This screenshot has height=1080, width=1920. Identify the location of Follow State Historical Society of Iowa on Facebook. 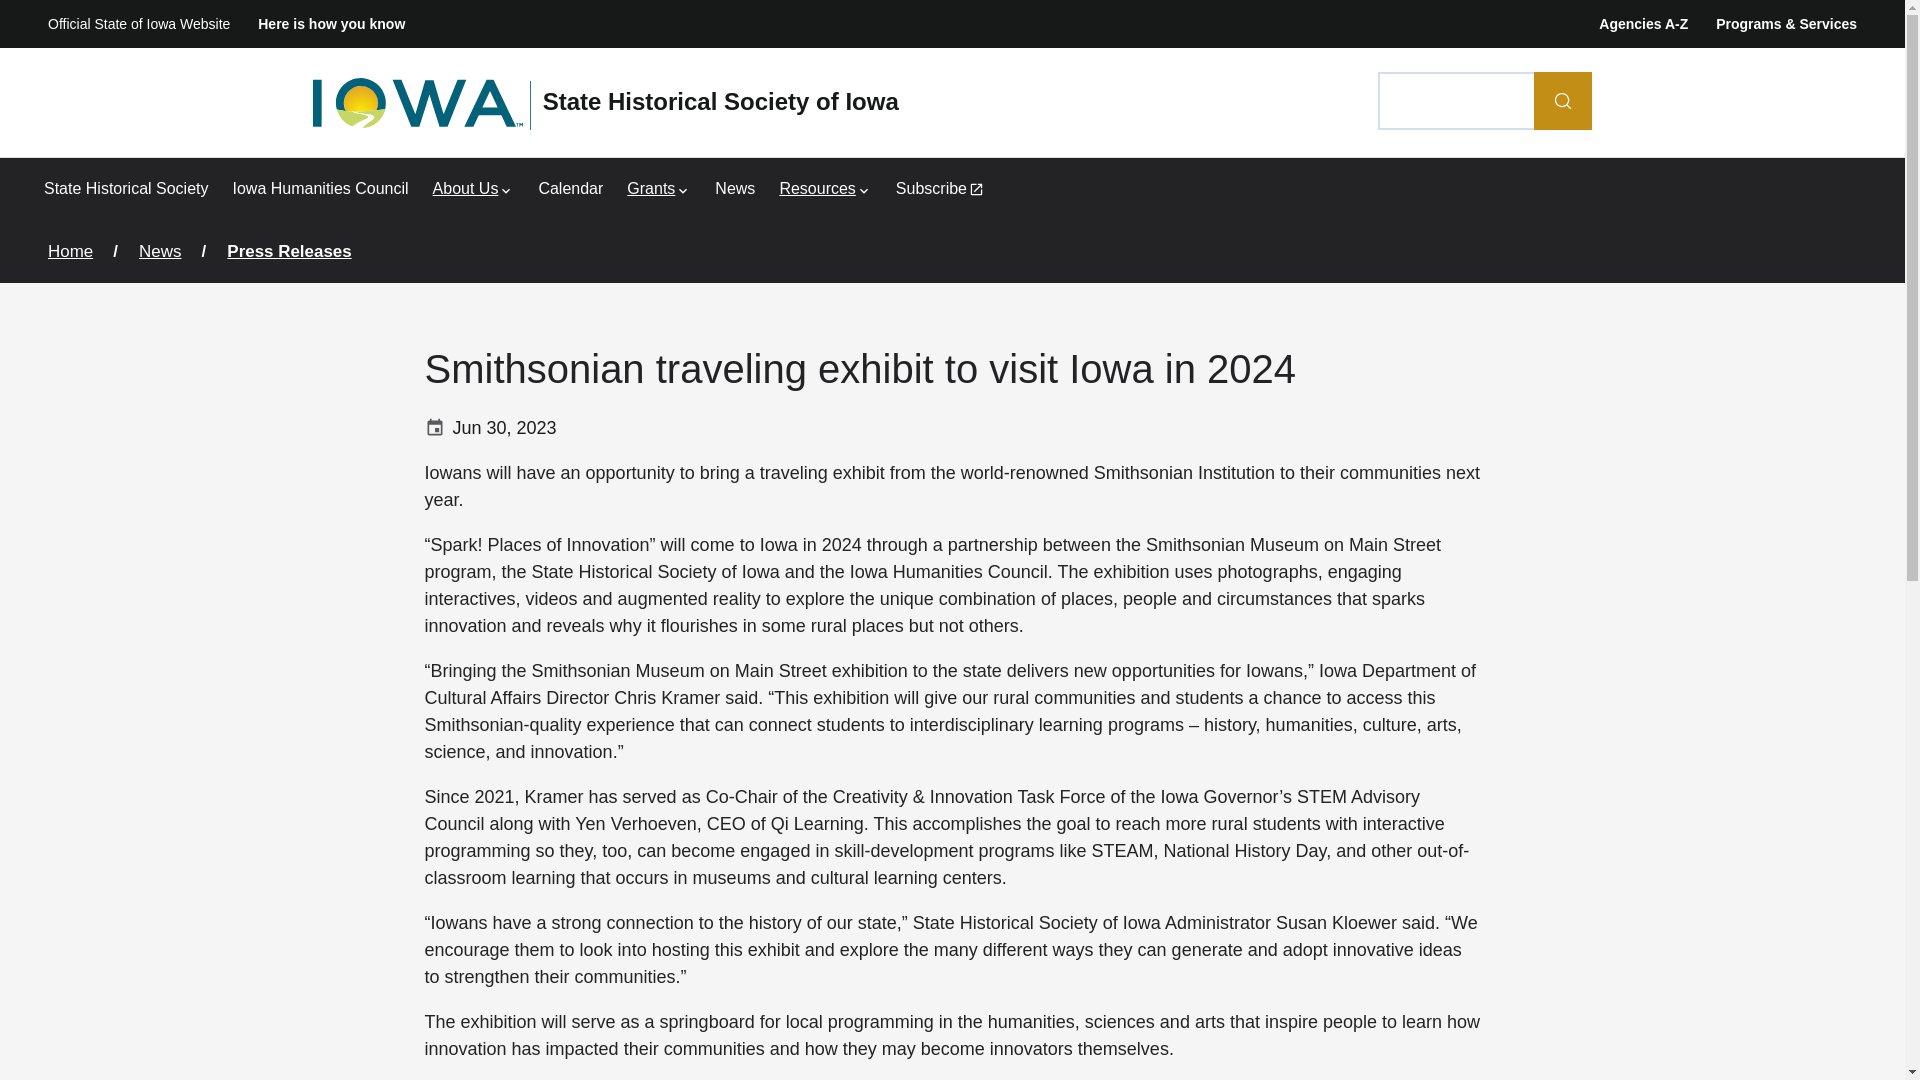
(1810, 1007).